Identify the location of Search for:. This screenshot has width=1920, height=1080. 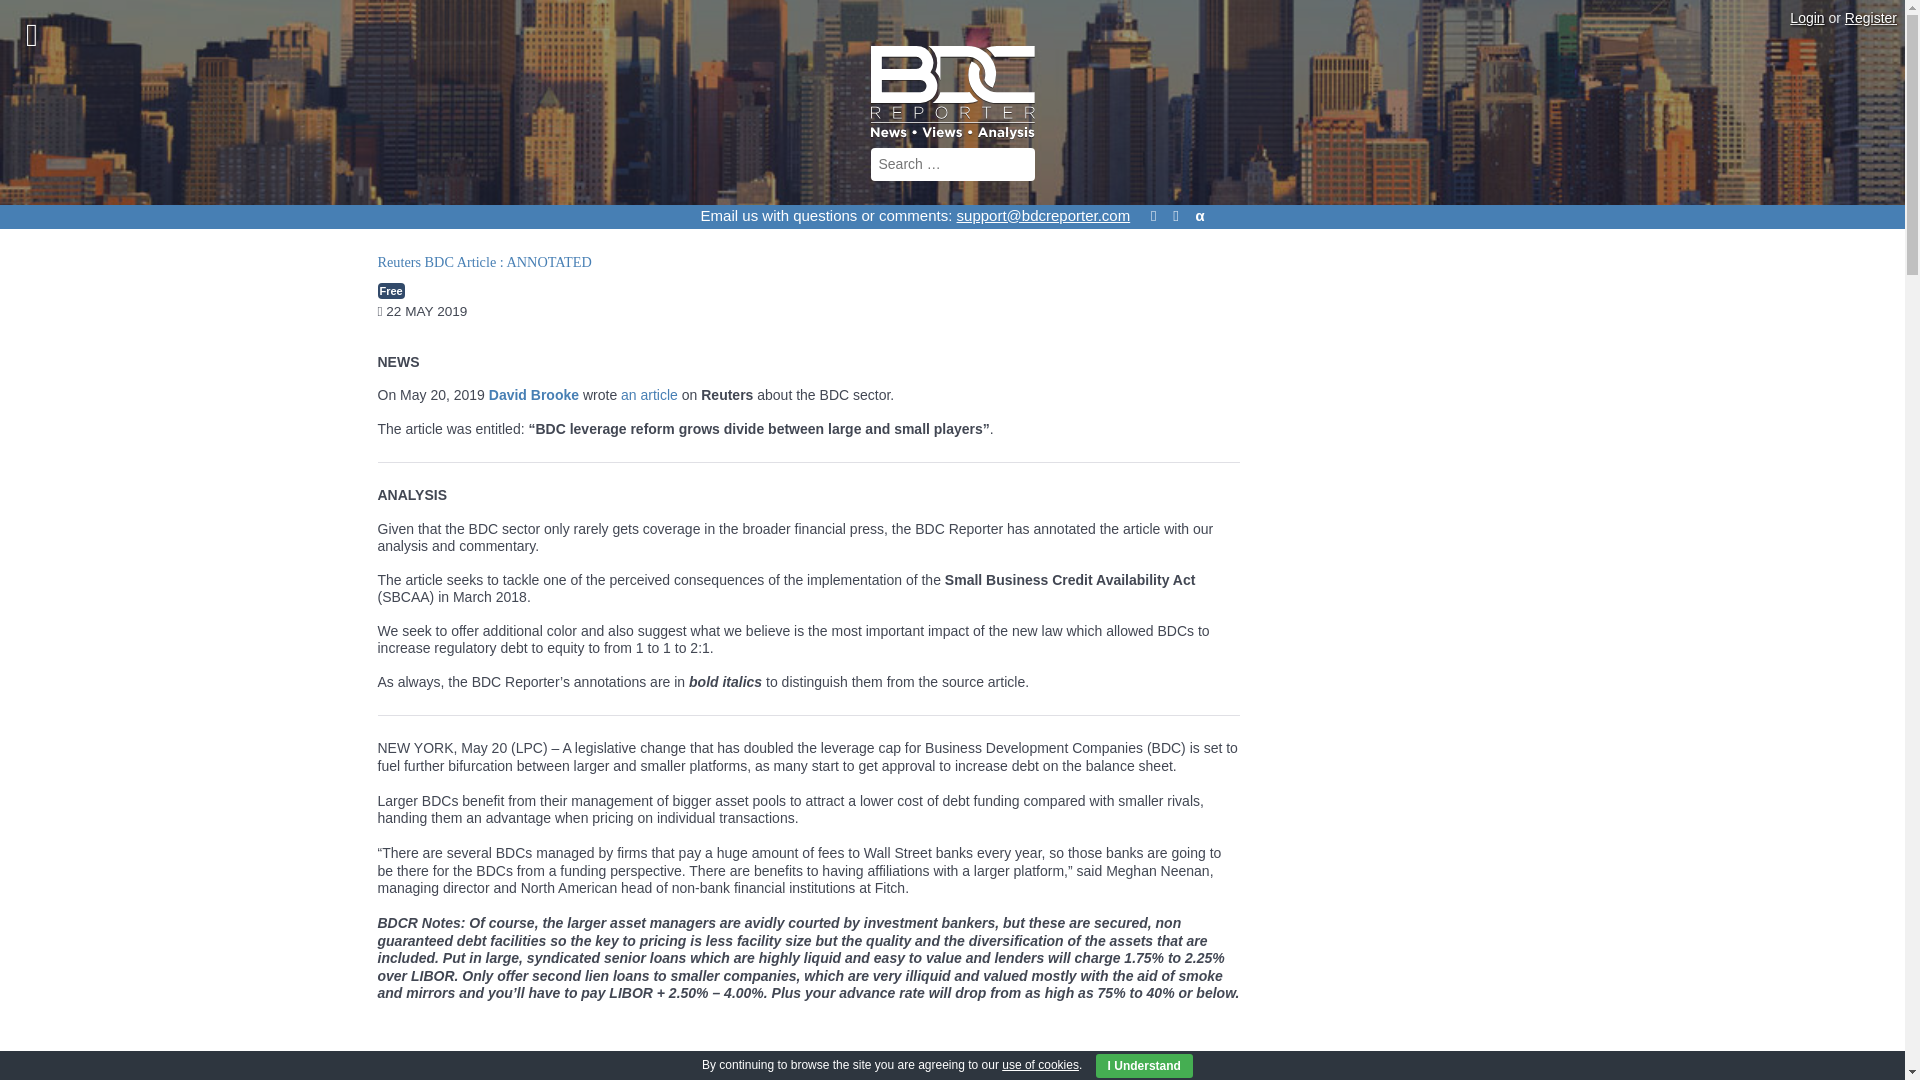
(952, 164).